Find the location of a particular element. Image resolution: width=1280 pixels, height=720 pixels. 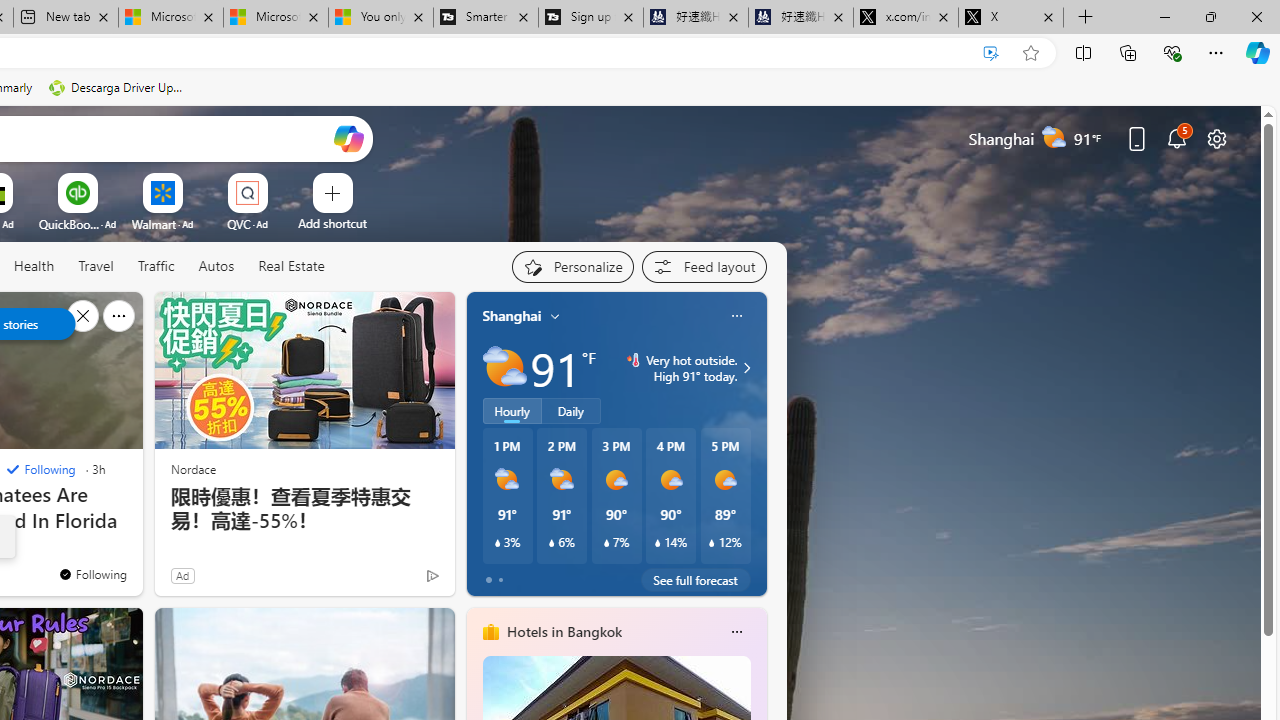

Health is located at coordinates (34, 267).